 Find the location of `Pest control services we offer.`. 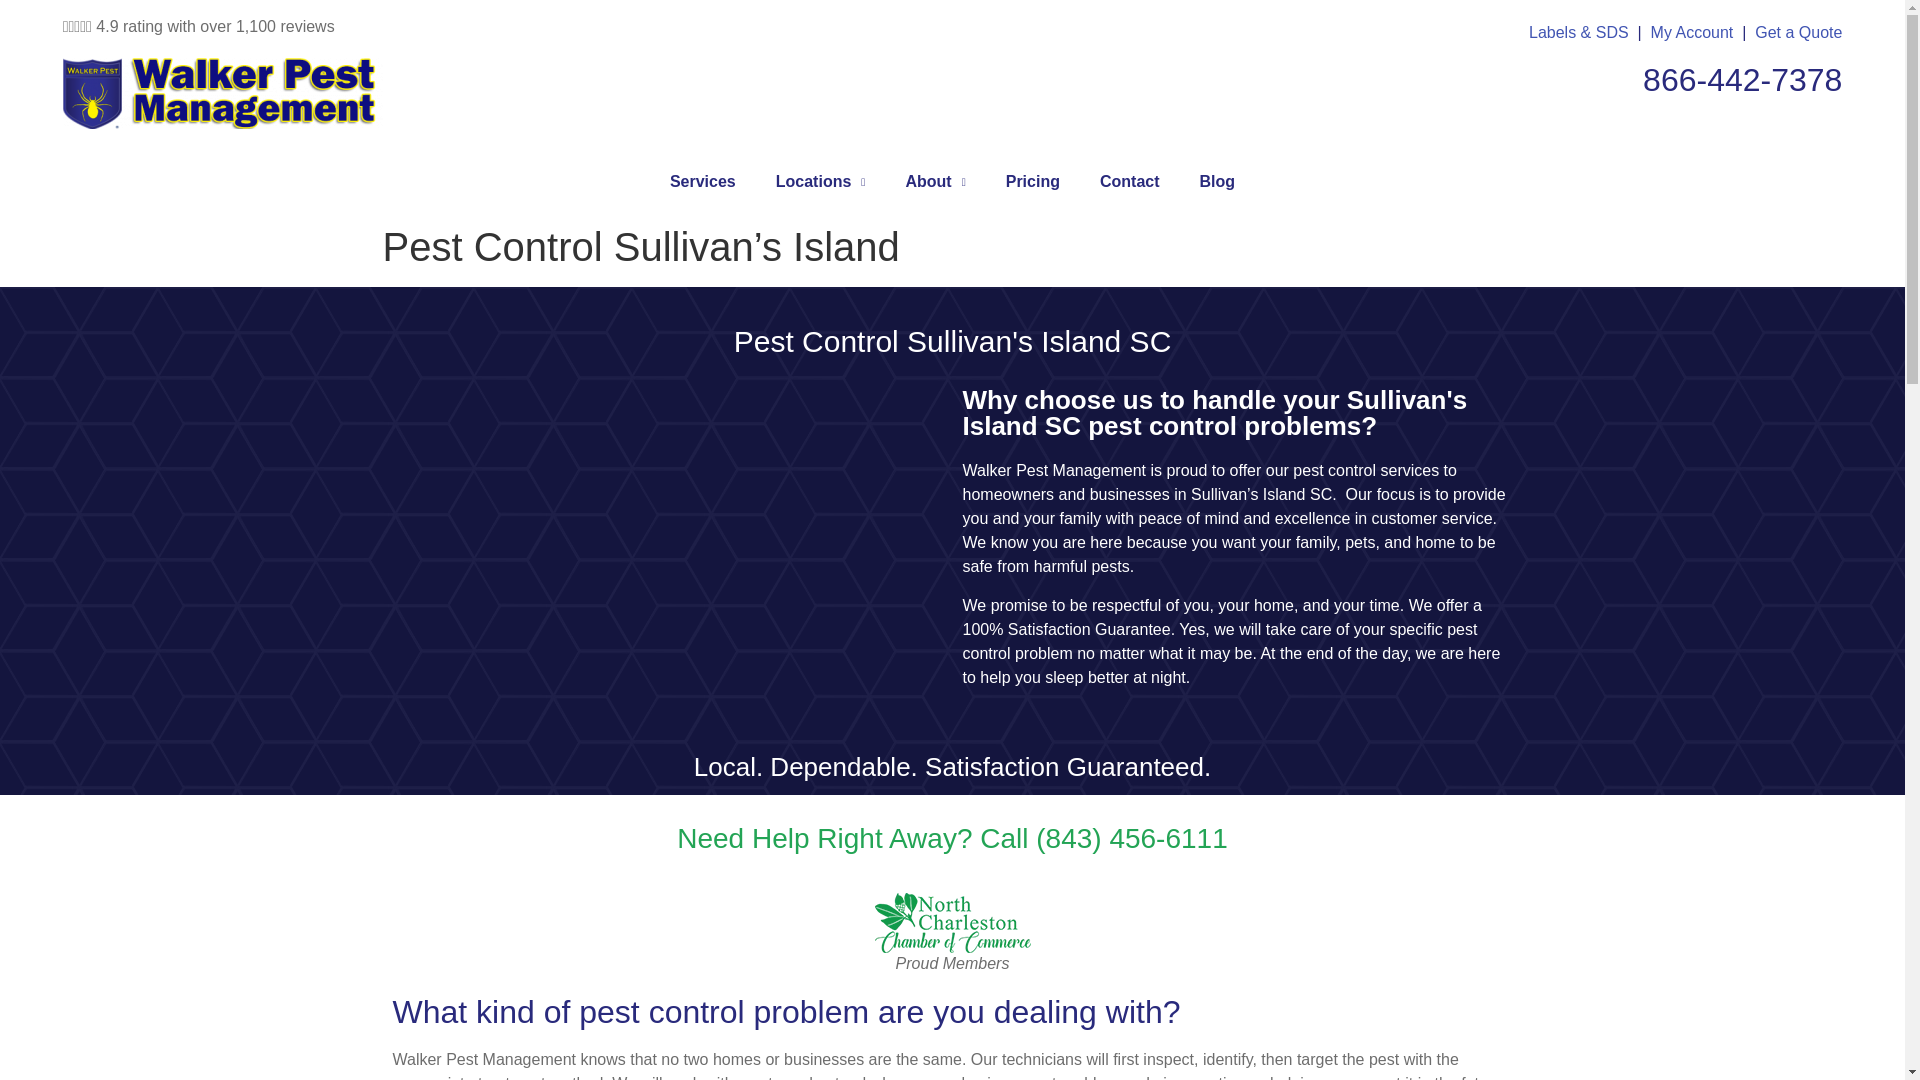

Pest control services we offer. is located at coordinates (703, 182).